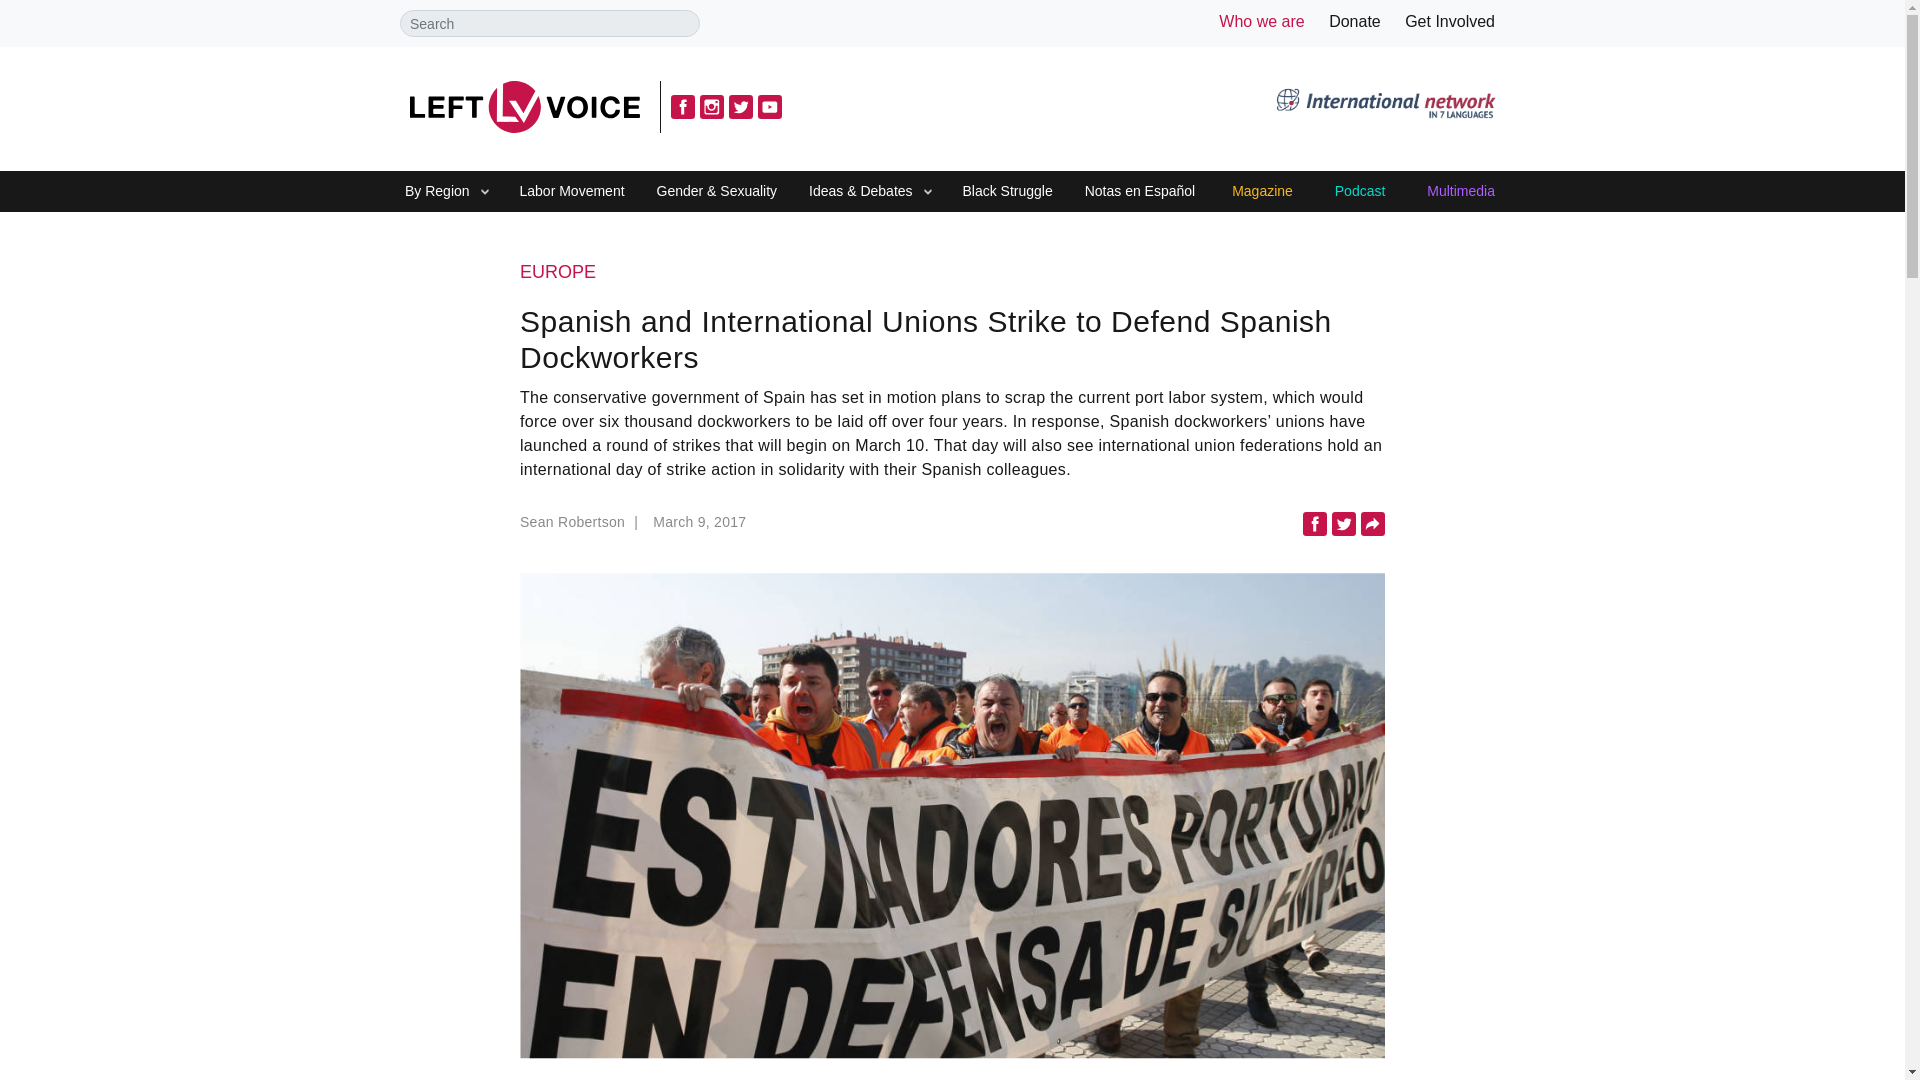 The height and width of the screenshot is (1080, 1920). Describe the element at coordinates (572, 192) in the screenshot. I see `Labor Movement` at that location.